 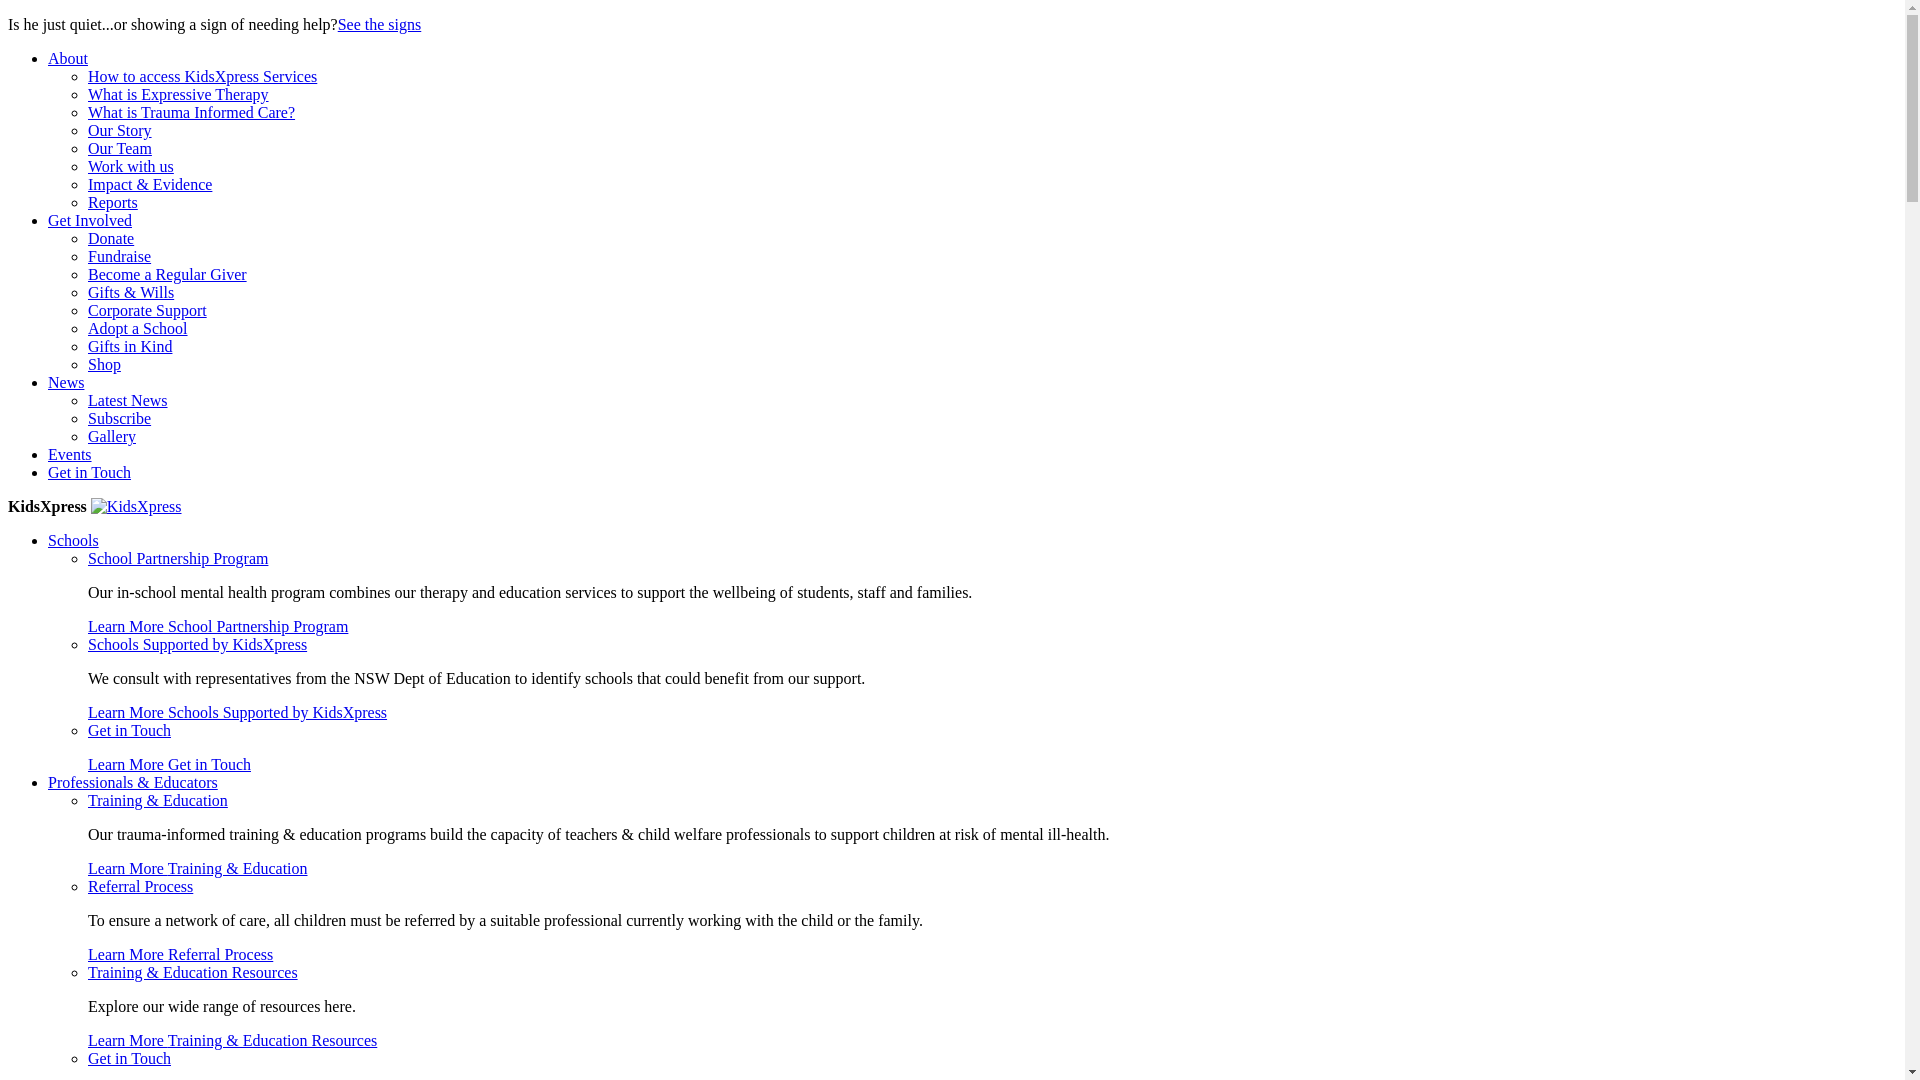 I want to click on Schools, so click(x=74, y=540).